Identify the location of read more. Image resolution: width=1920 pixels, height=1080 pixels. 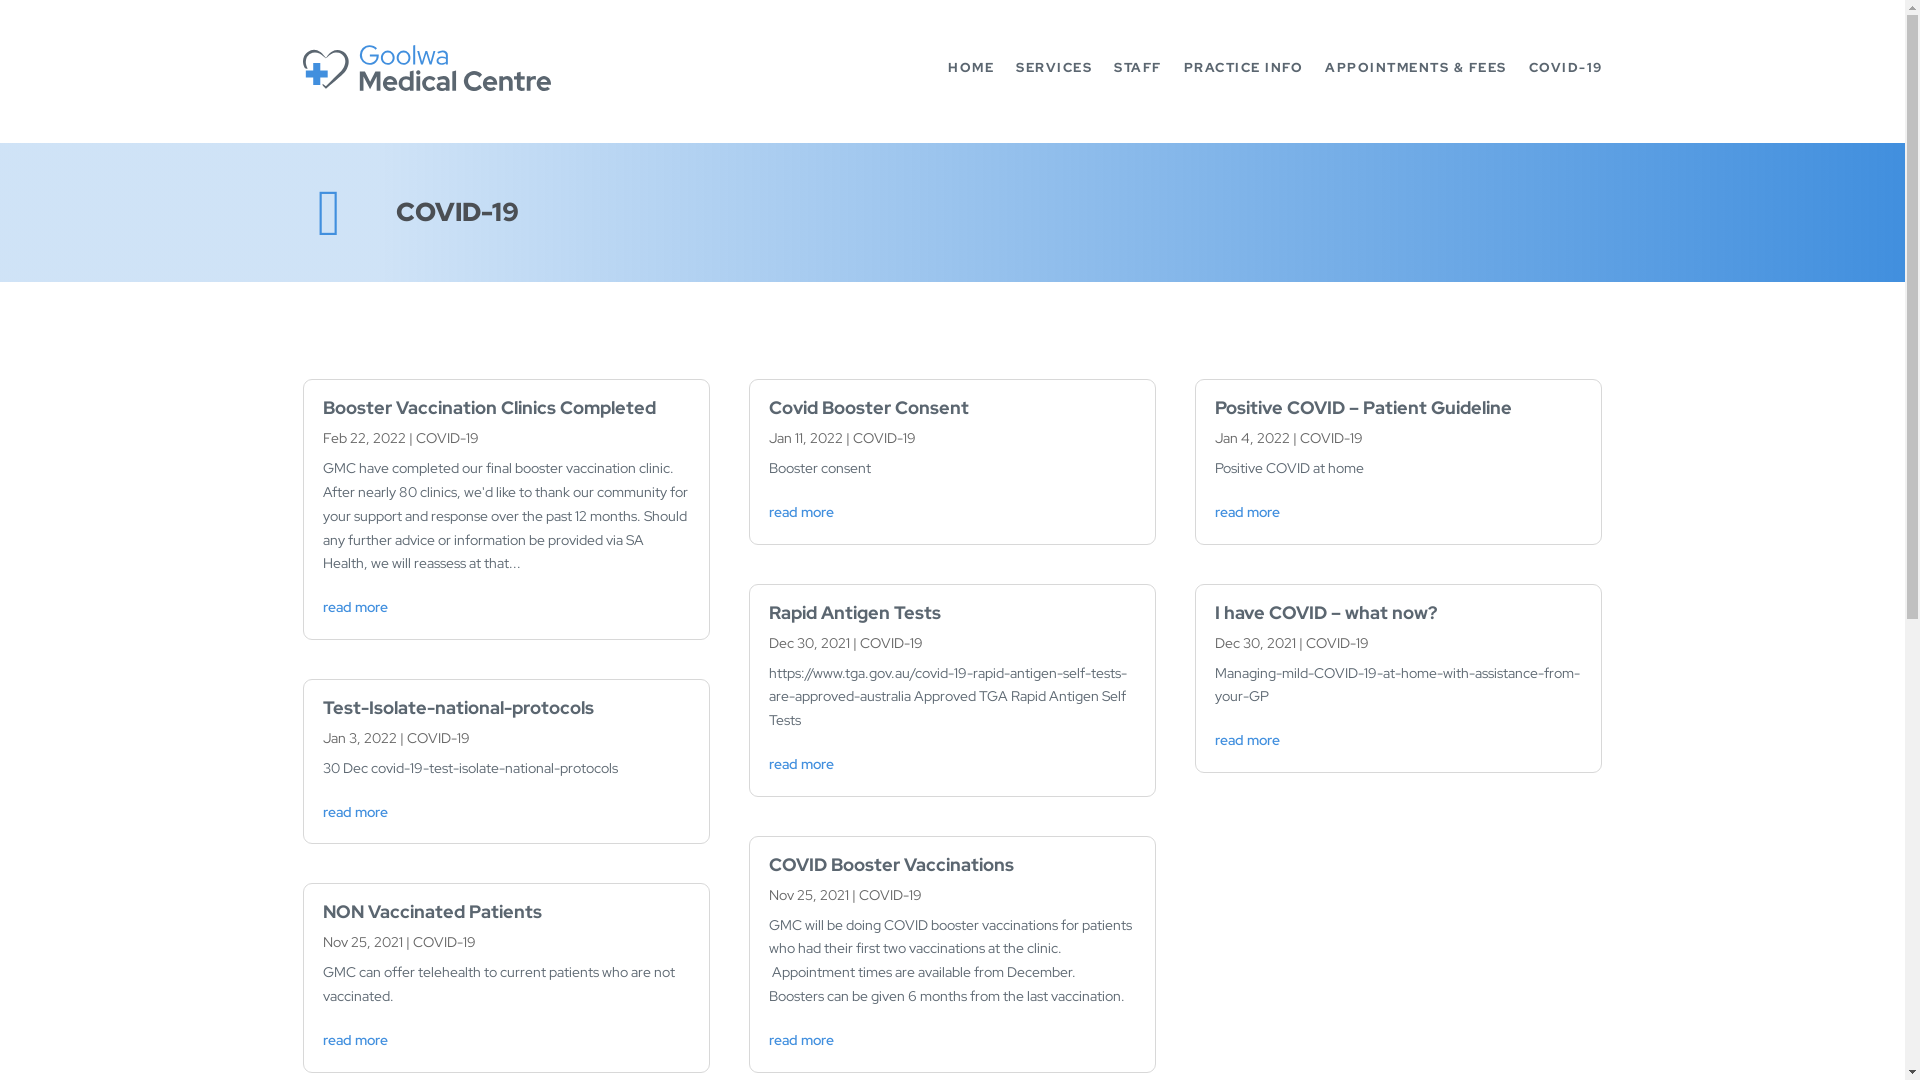
(802, 512).